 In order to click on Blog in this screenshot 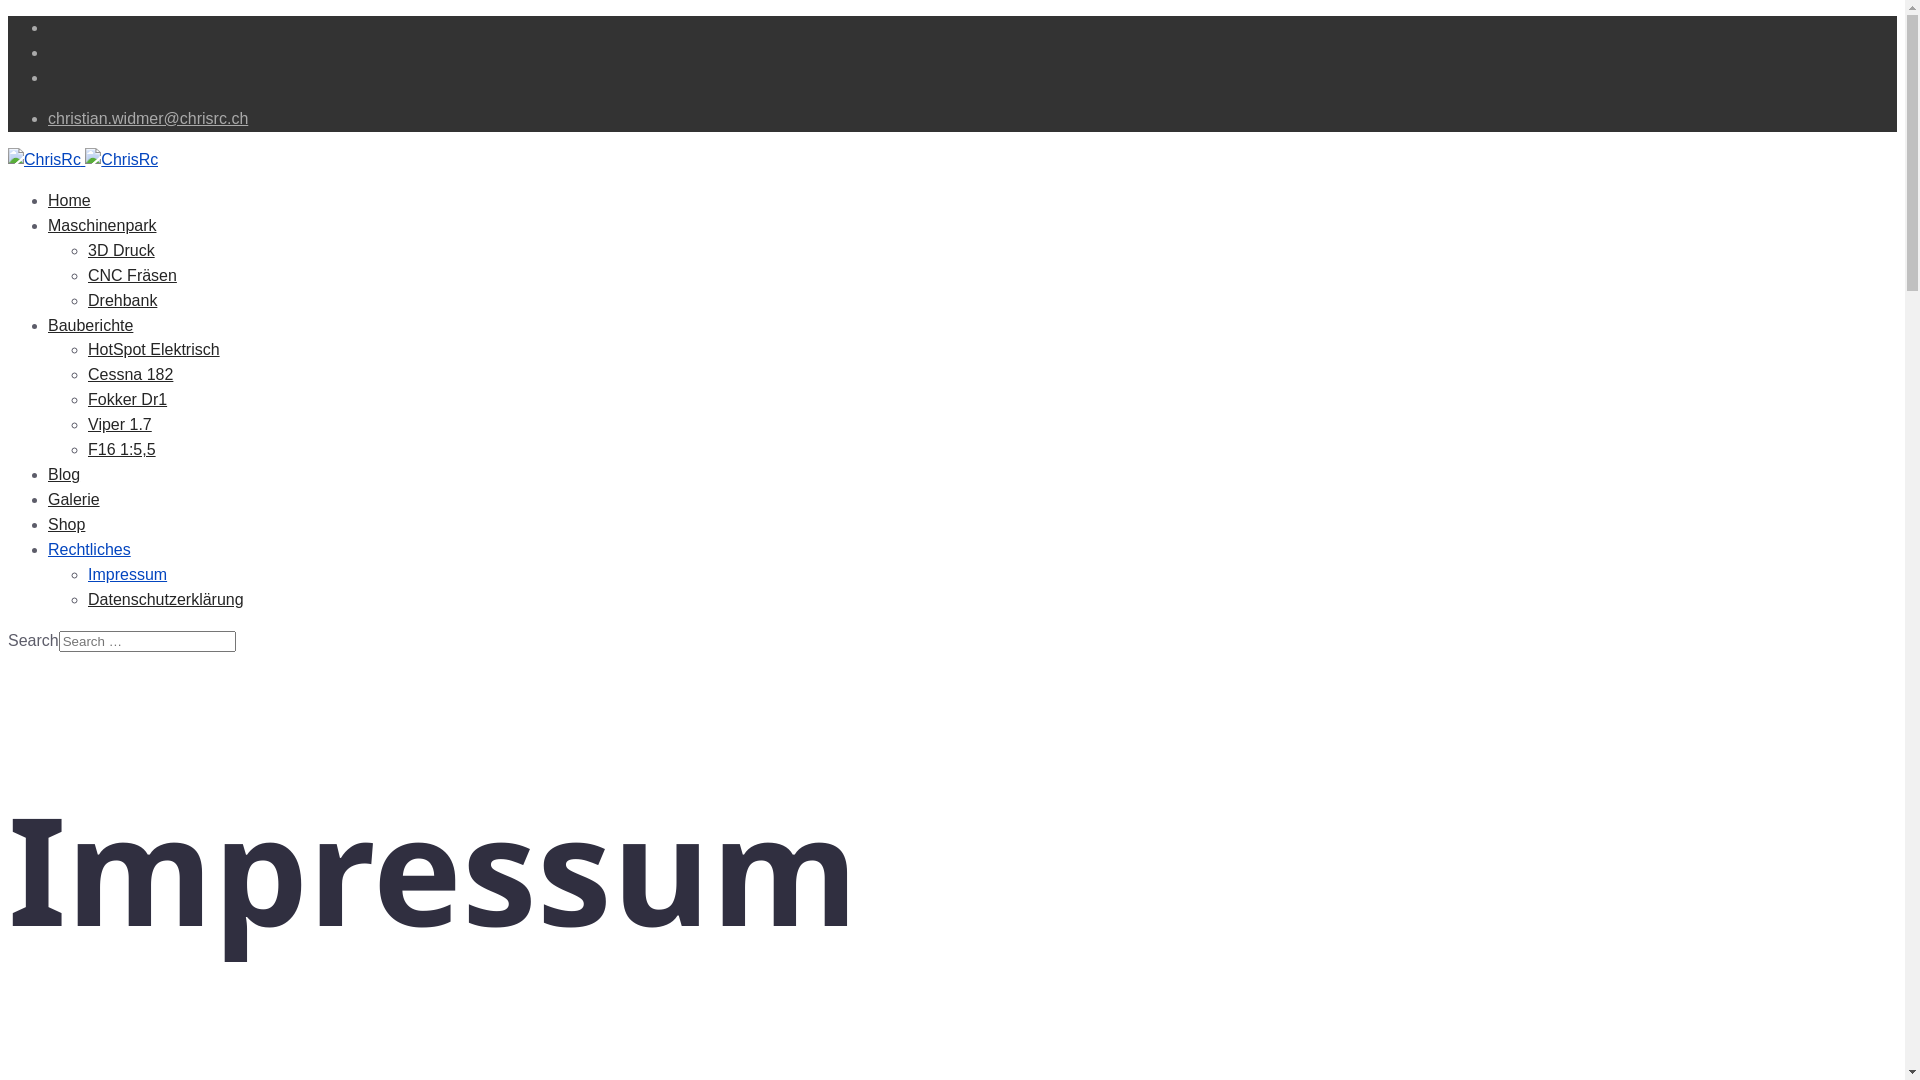, I will do `click(64, 474)`.